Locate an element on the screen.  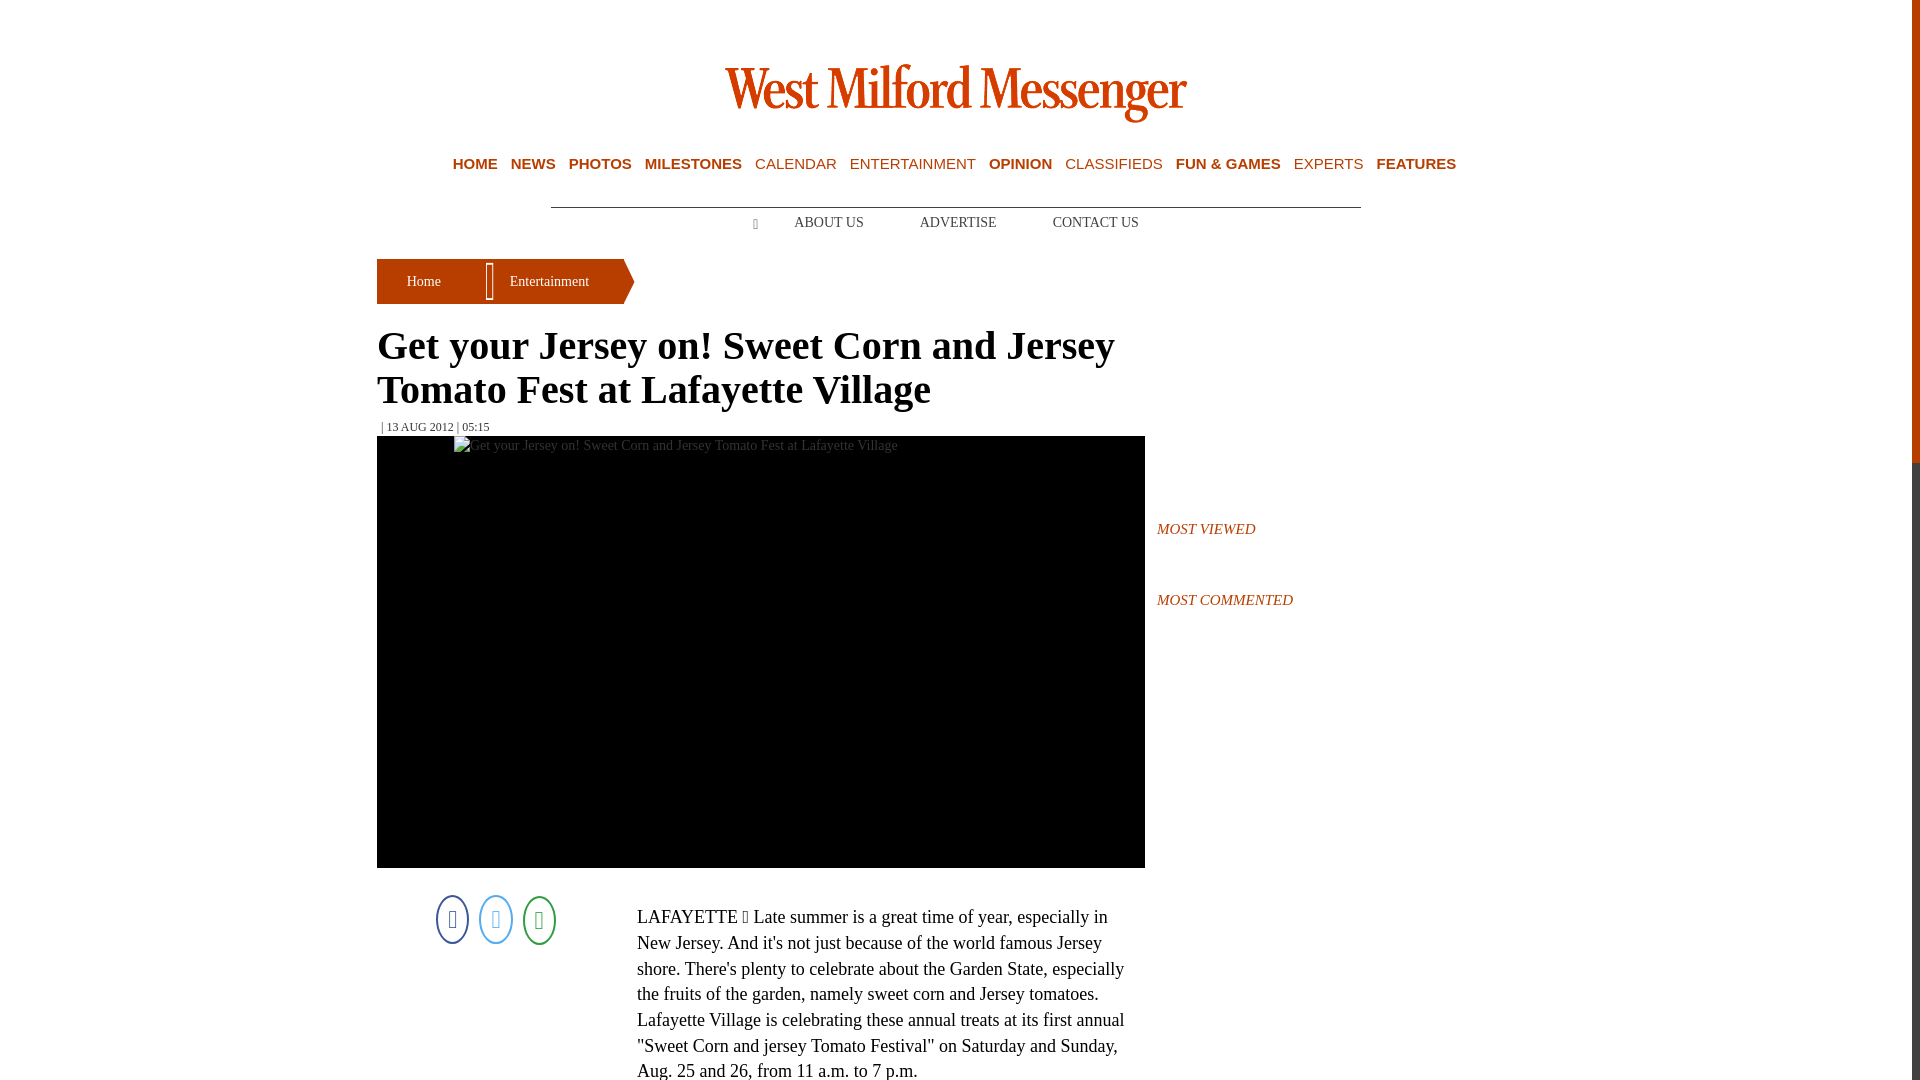
News is located at coordinates (533, 163).